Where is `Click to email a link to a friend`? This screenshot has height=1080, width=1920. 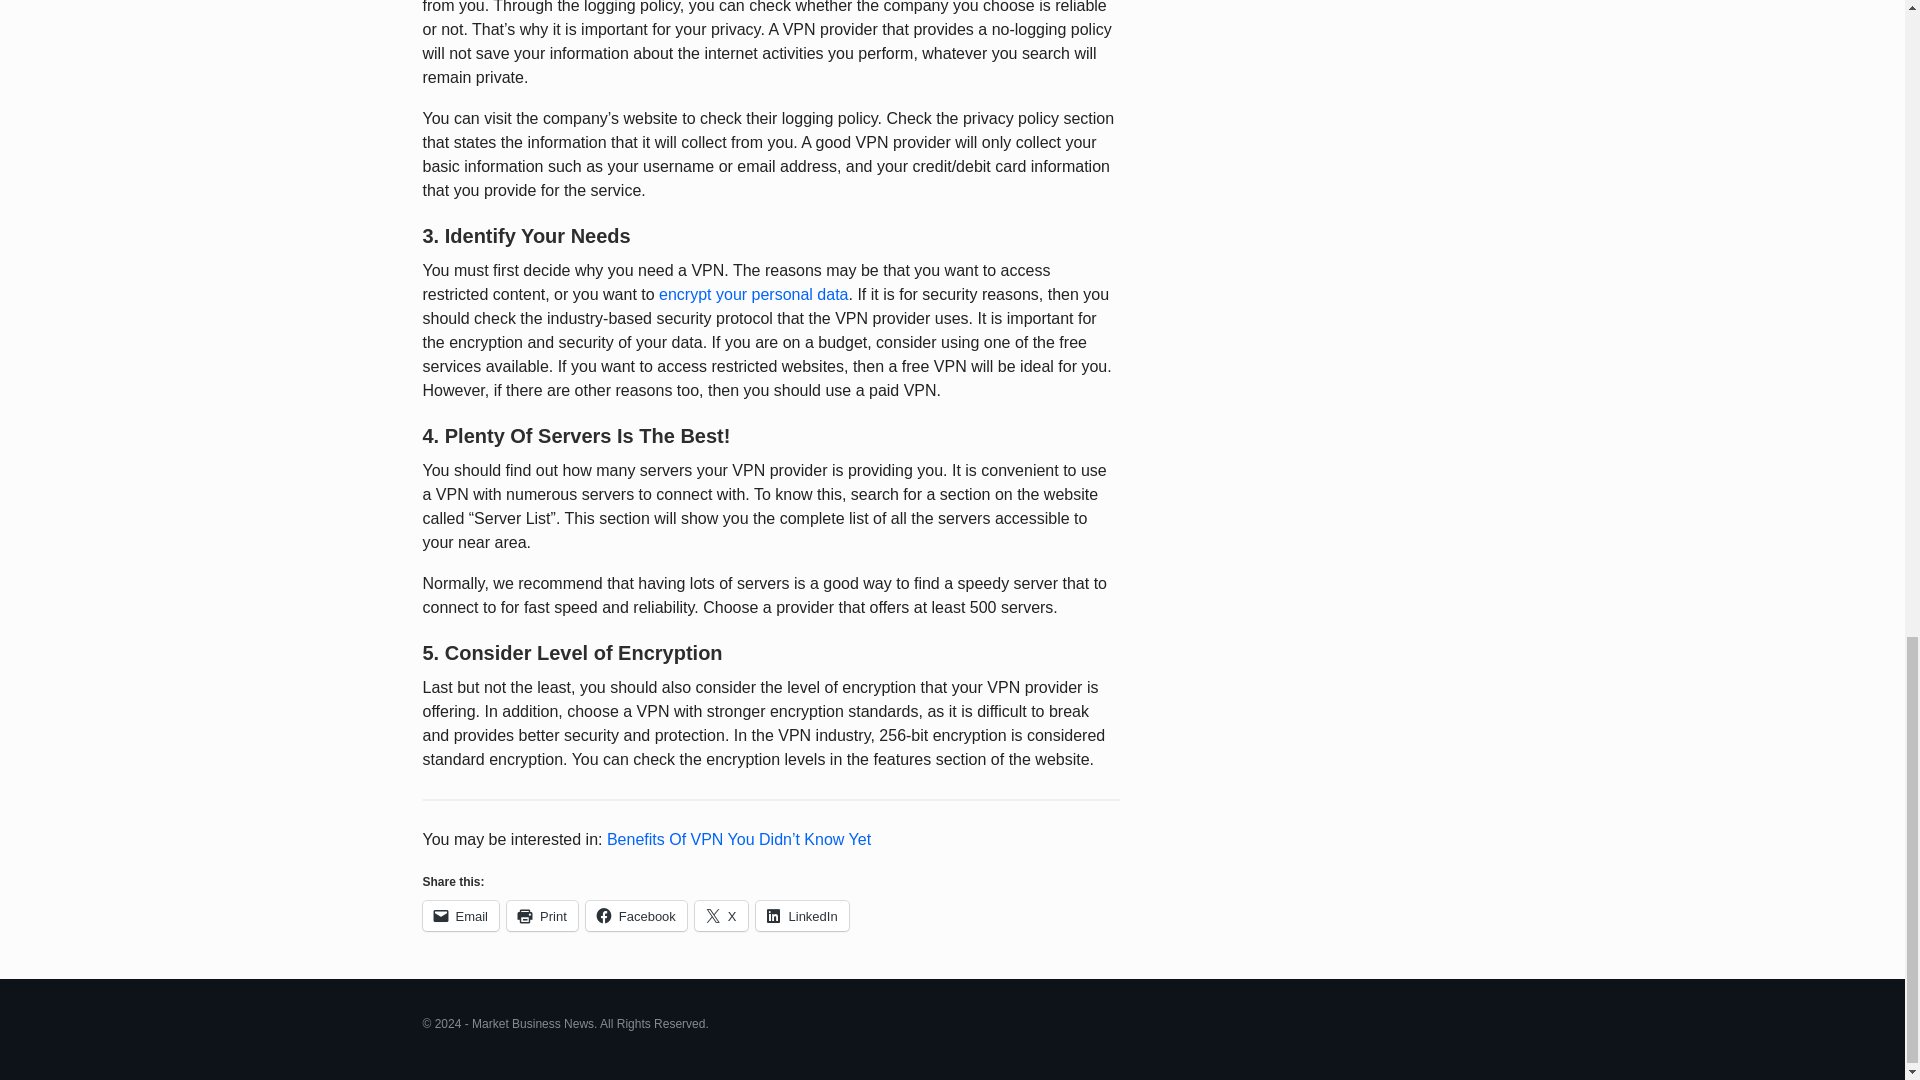
Click to email a link to a friend is located at coordinates (460, 915).